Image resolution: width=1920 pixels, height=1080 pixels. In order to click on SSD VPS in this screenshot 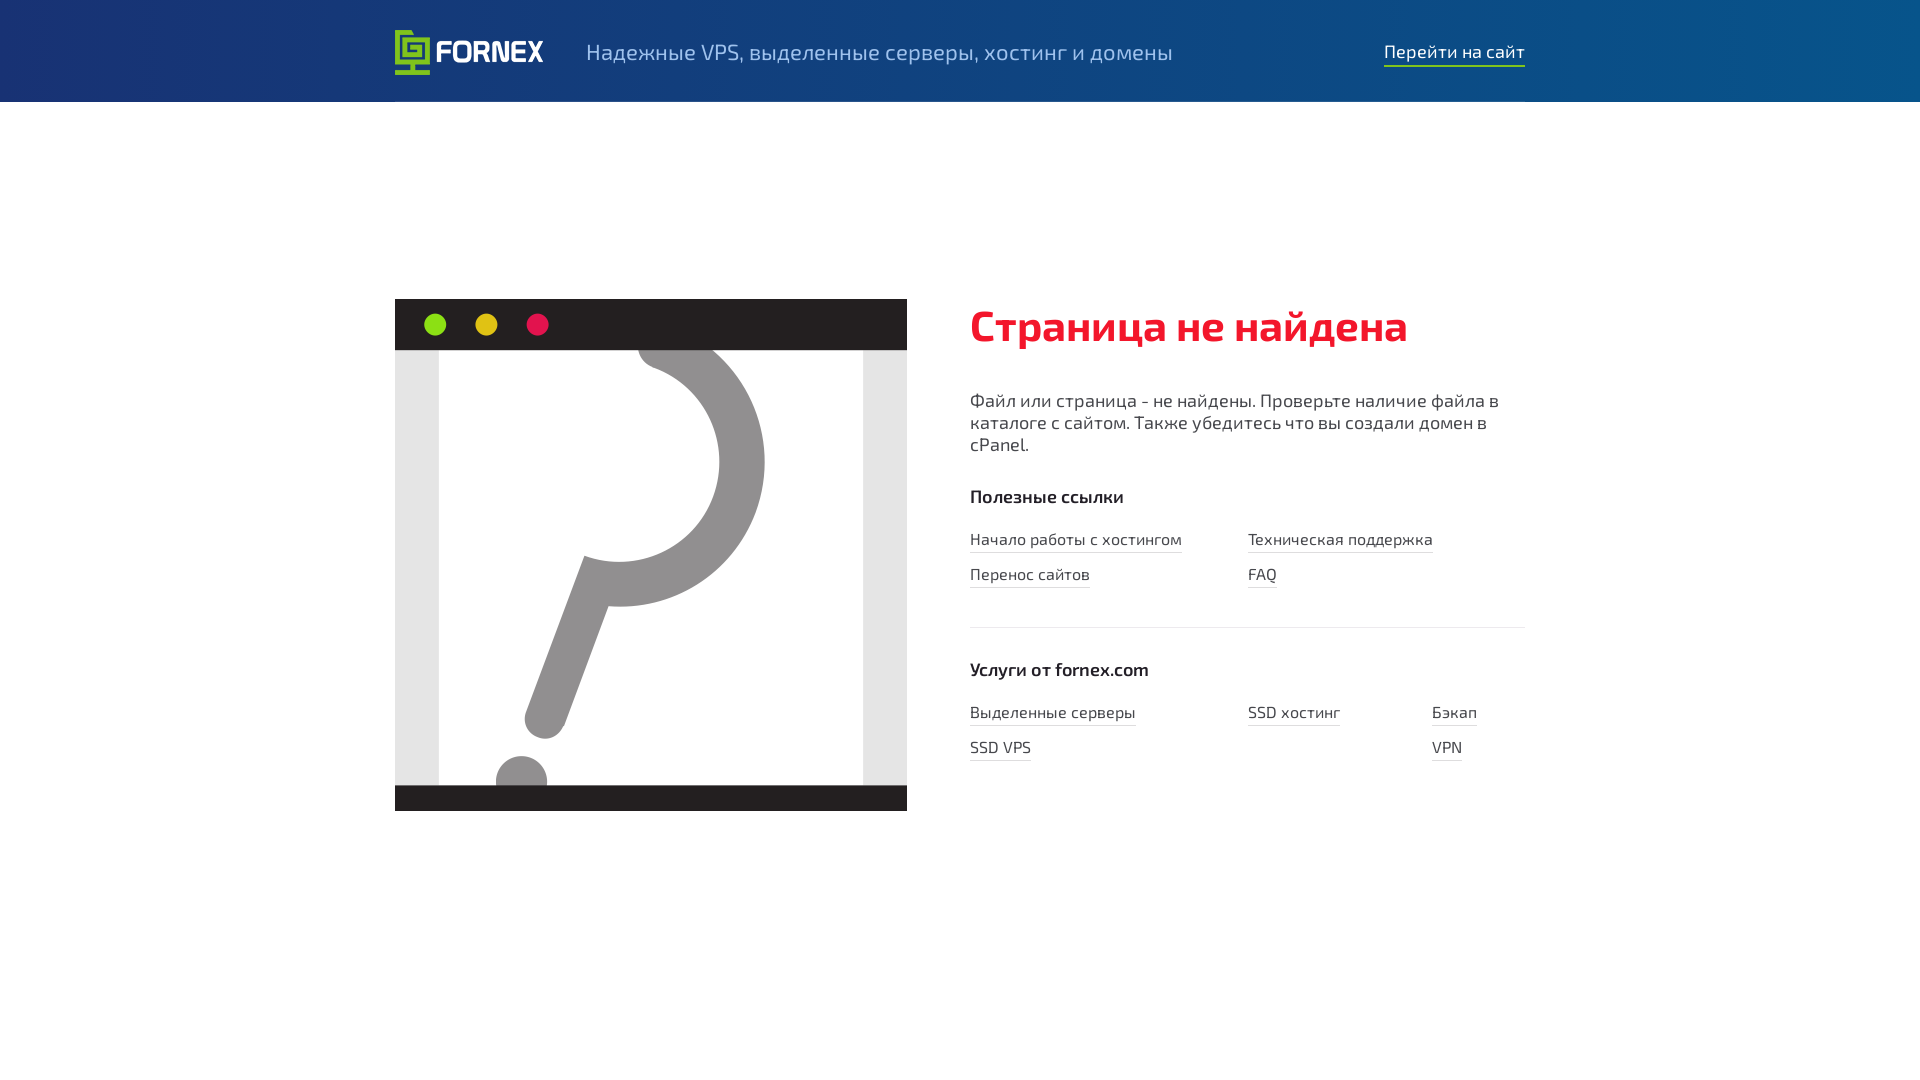, I will do `click(1000, 749)`.